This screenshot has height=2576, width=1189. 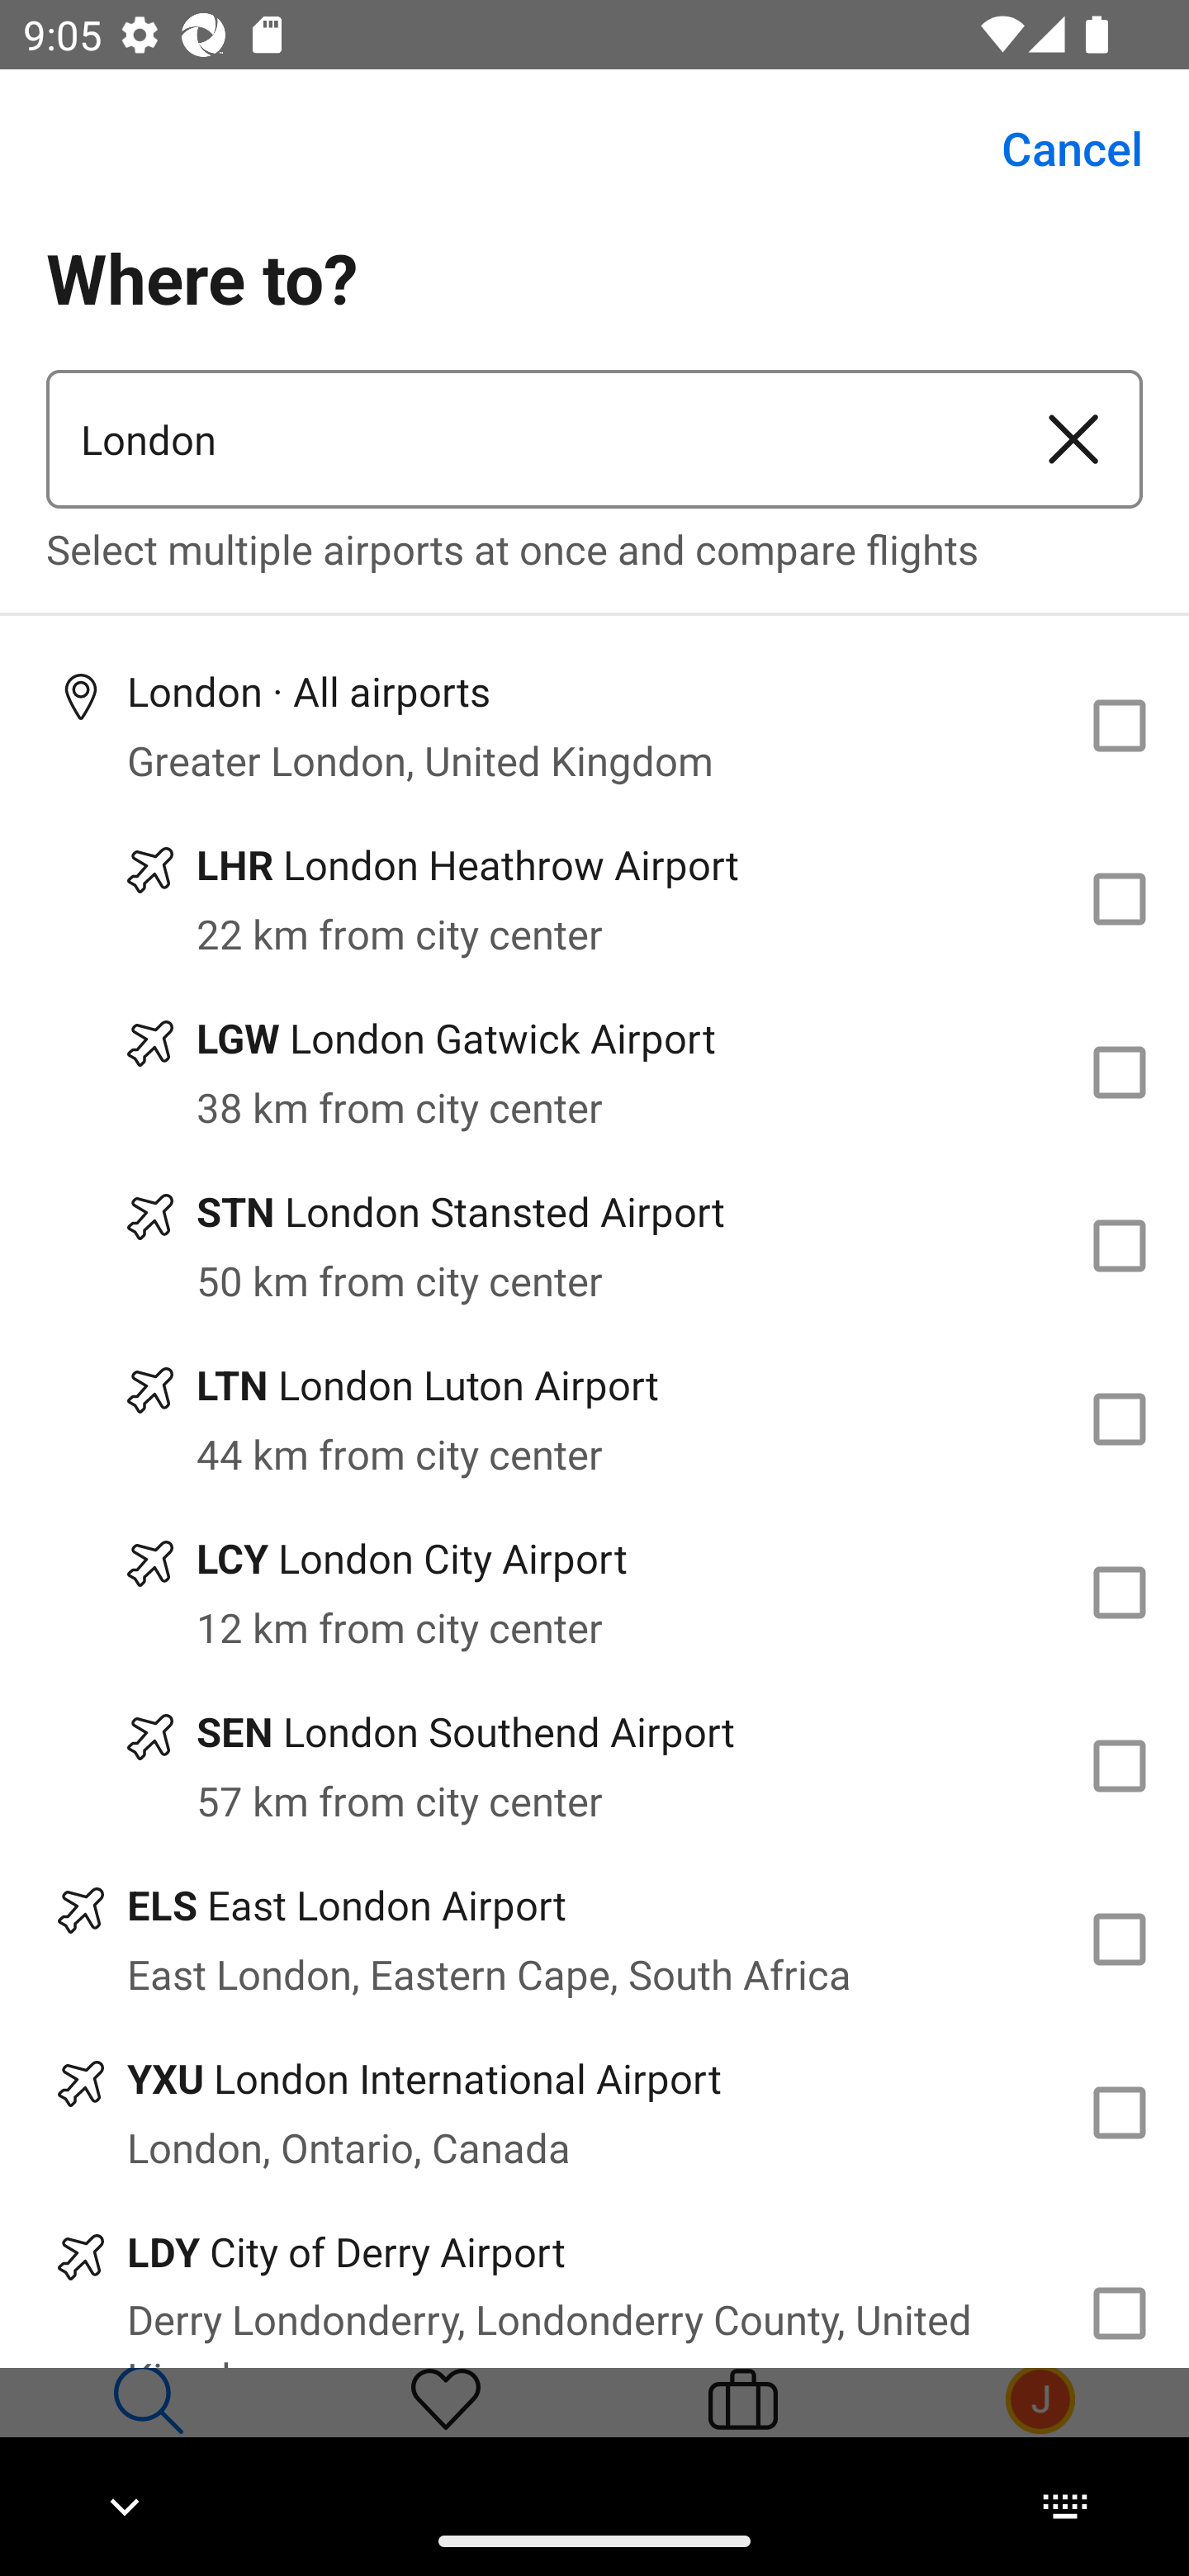 What do you see at coordinates (1054, 149) in the screenshot?
I see `Cancel` at bounding box center [1054, 149].